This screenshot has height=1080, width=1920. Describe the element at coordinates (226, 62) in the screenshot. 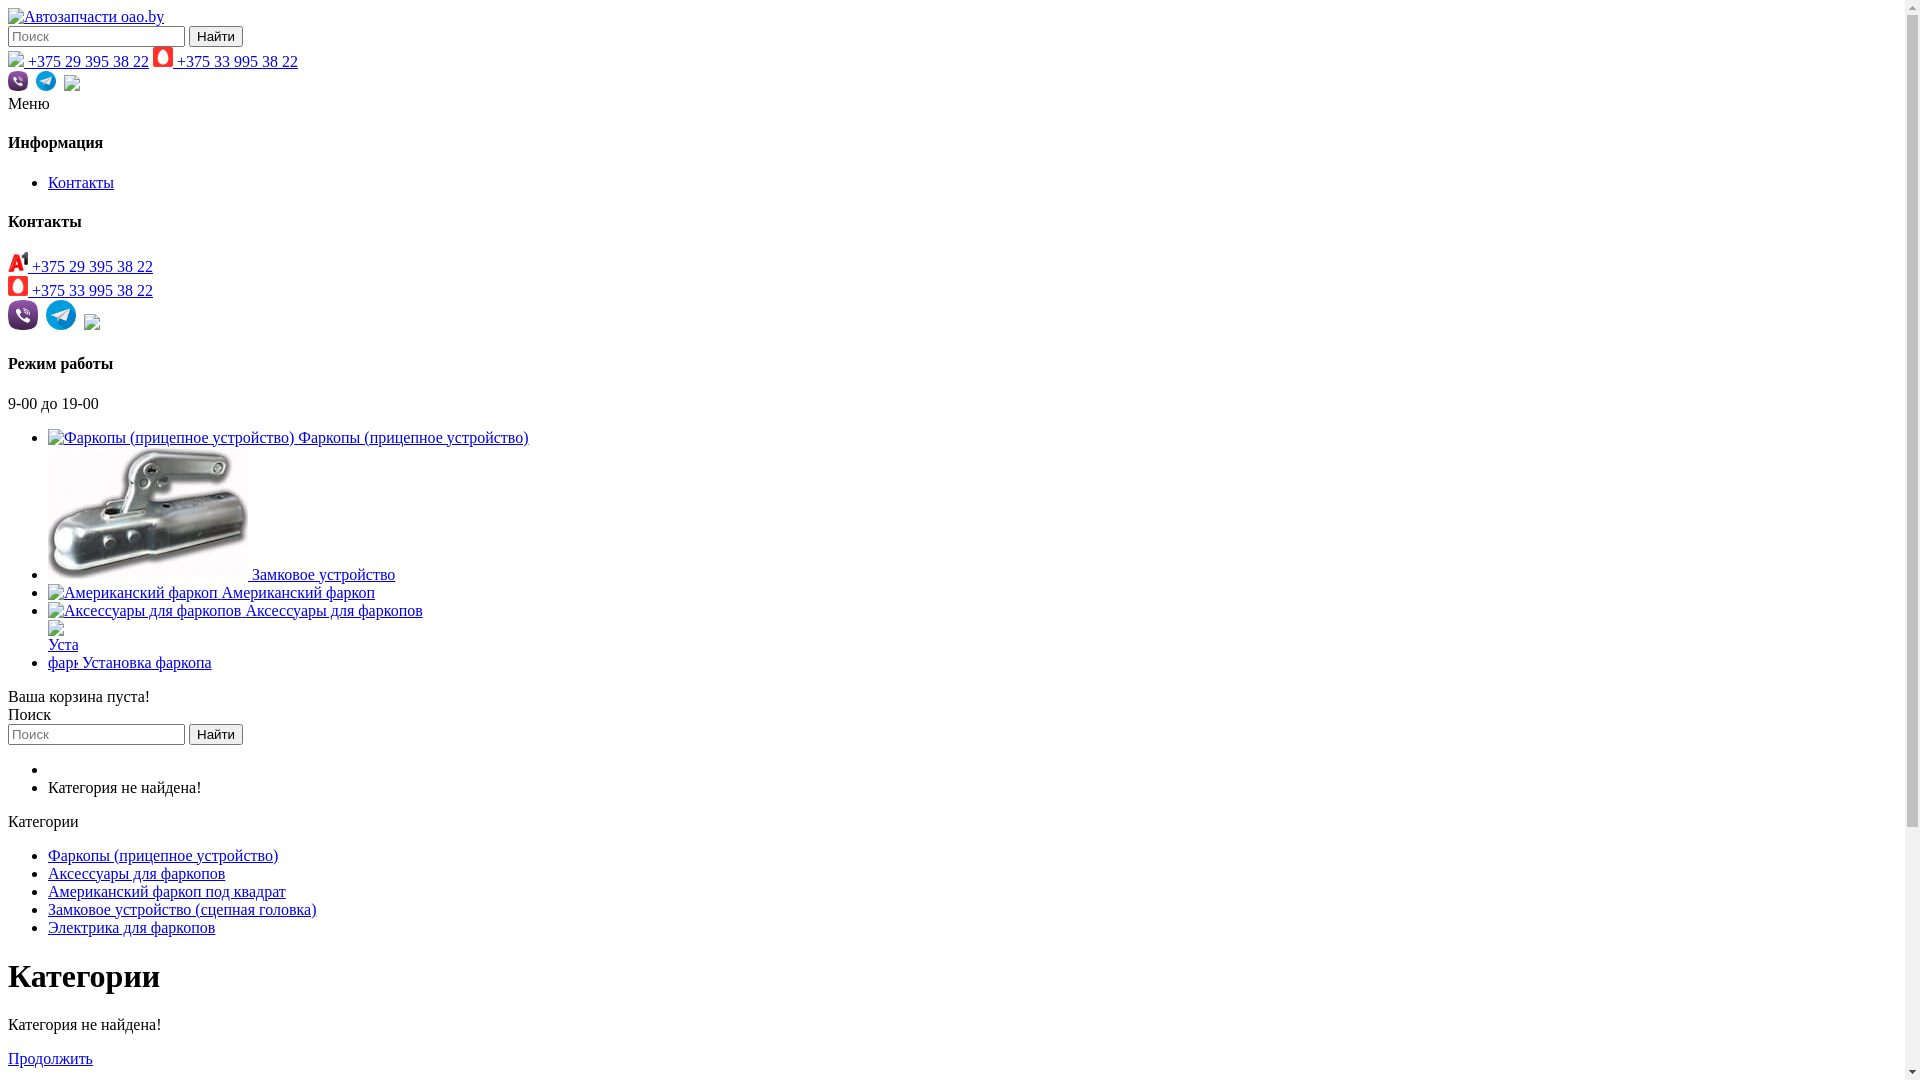

I see ` +375 33 995 38 22` at that location.